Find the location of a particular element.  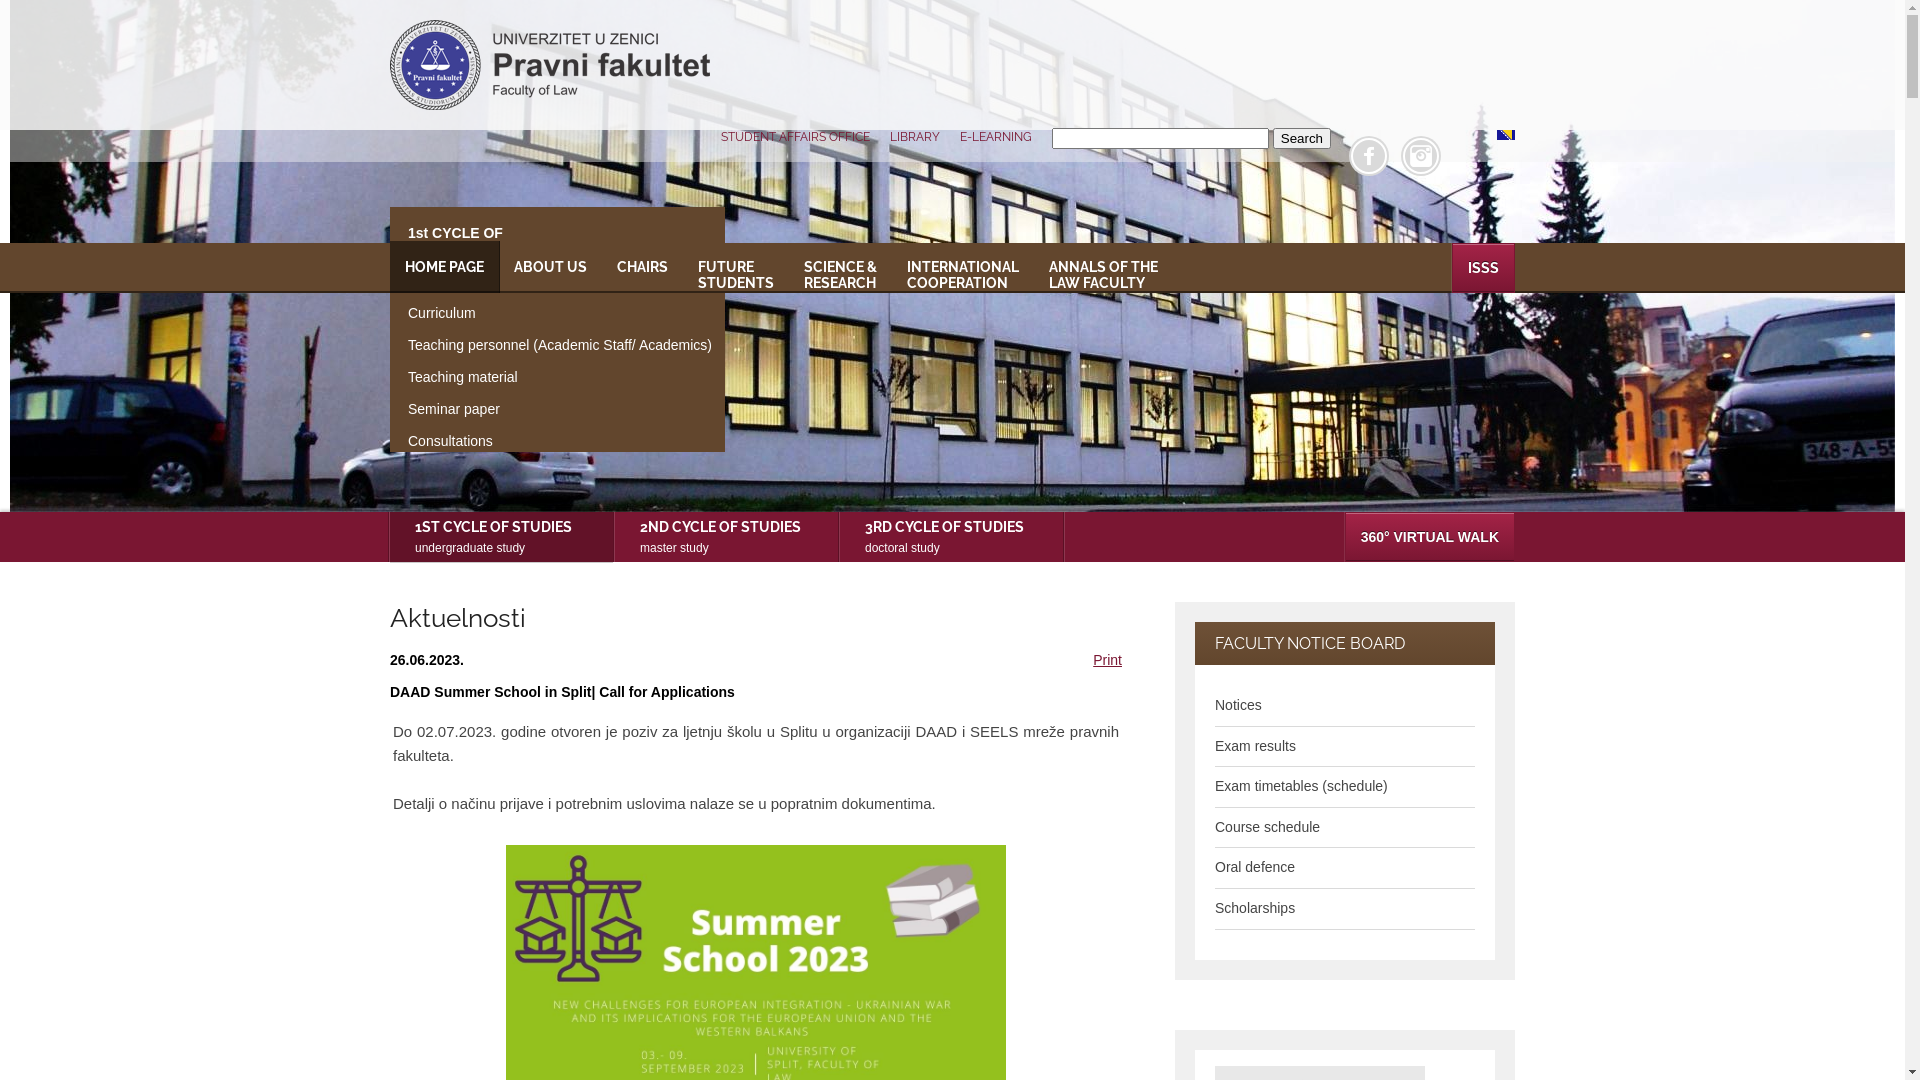

INTERNATIONAL
COOPERATION is located at coordinates (963, 268).